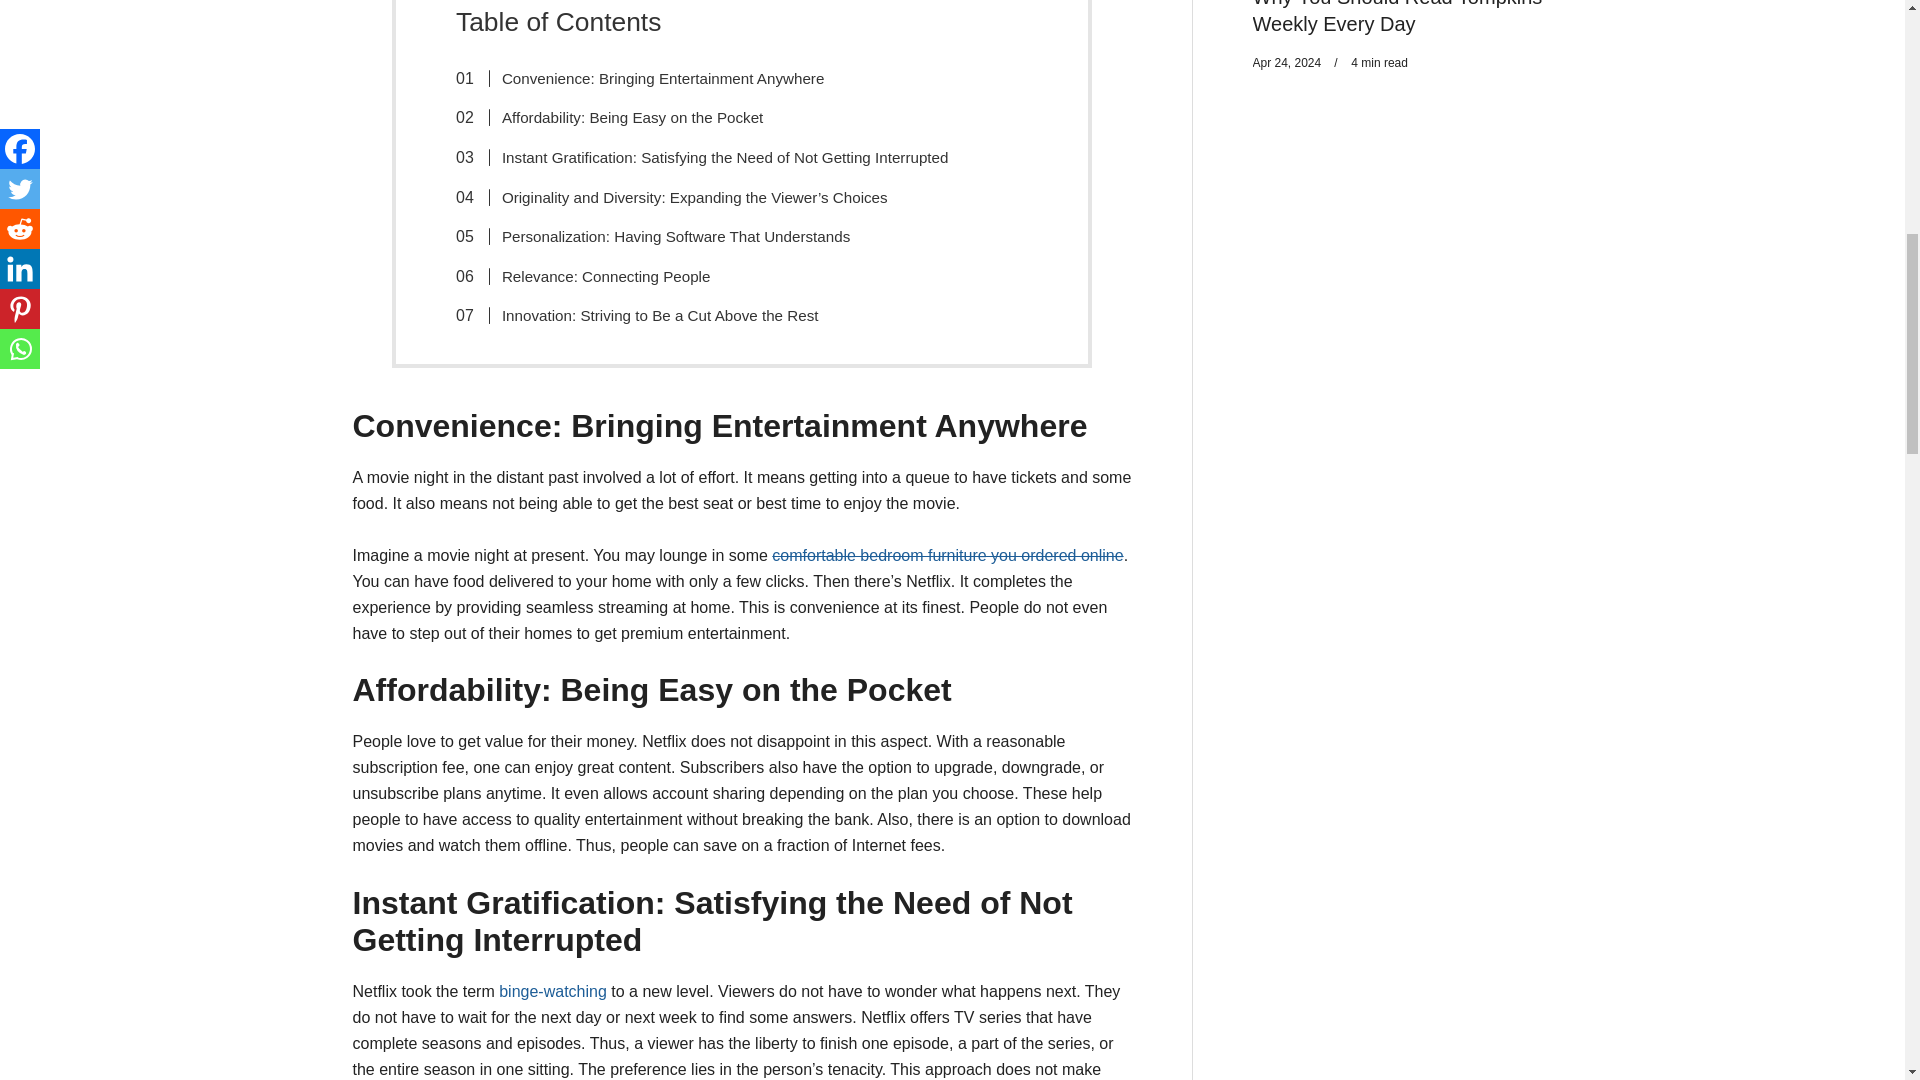 The height and width of the screenshot is (1080, 1920). What do you see at coordinates (593, 270) in the screenshot?
I see `Relevance: Connecting People` at bounding box center [593, 270].